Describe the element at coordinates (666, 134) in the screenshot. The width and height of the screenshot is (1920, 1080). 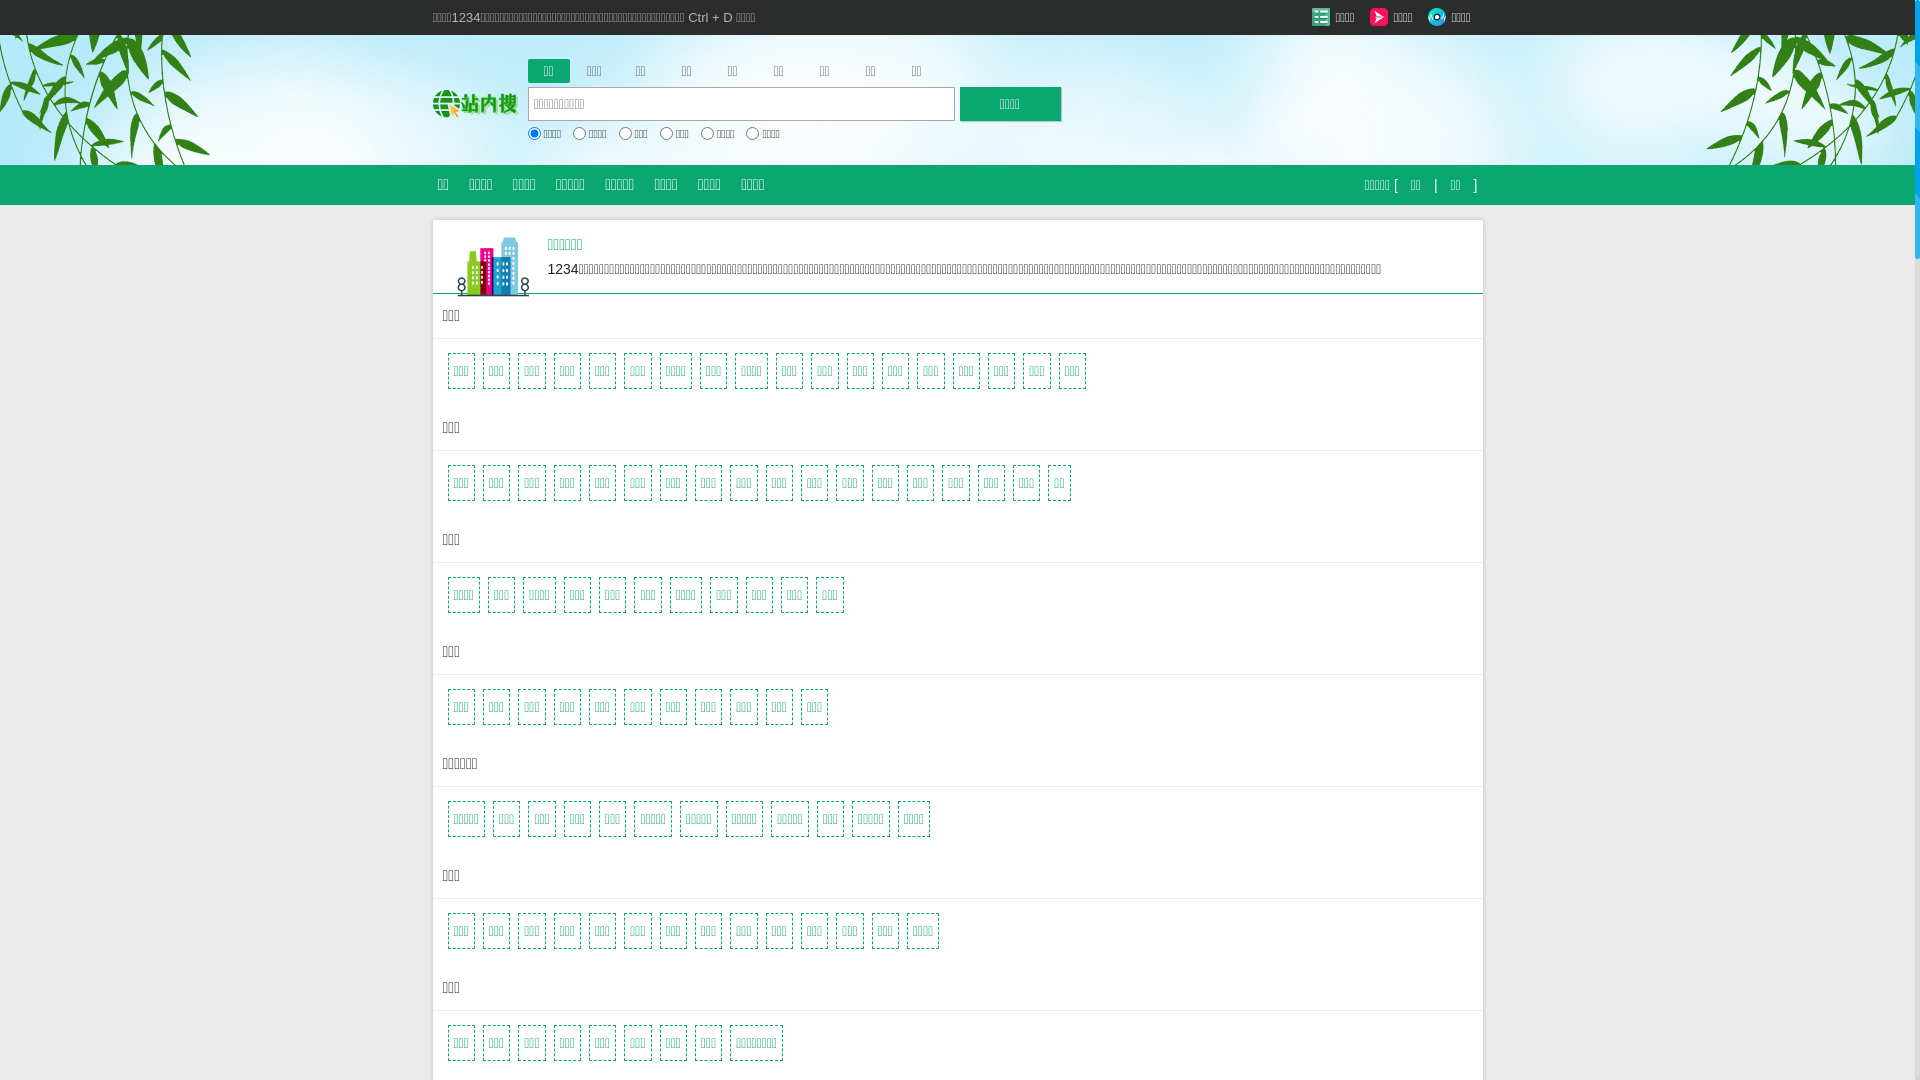
I see `on` at that location.